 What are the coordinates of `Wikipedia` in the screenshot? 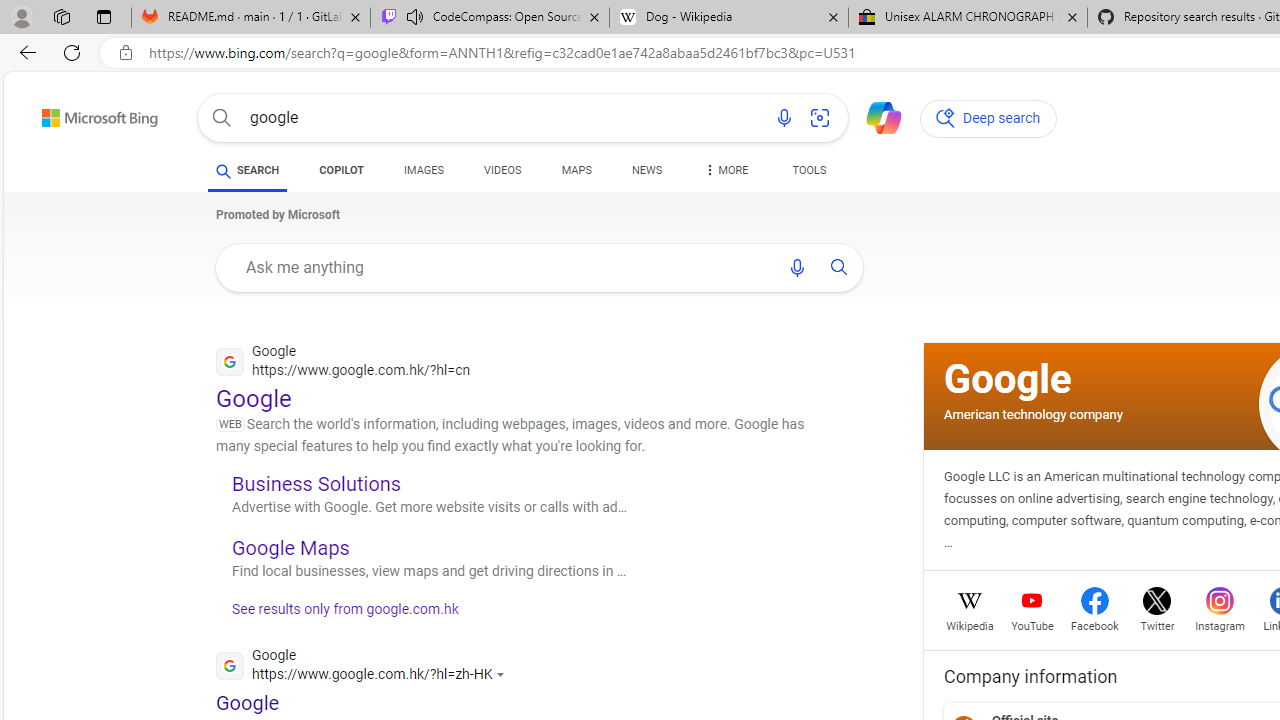 It's located at (970, 624).